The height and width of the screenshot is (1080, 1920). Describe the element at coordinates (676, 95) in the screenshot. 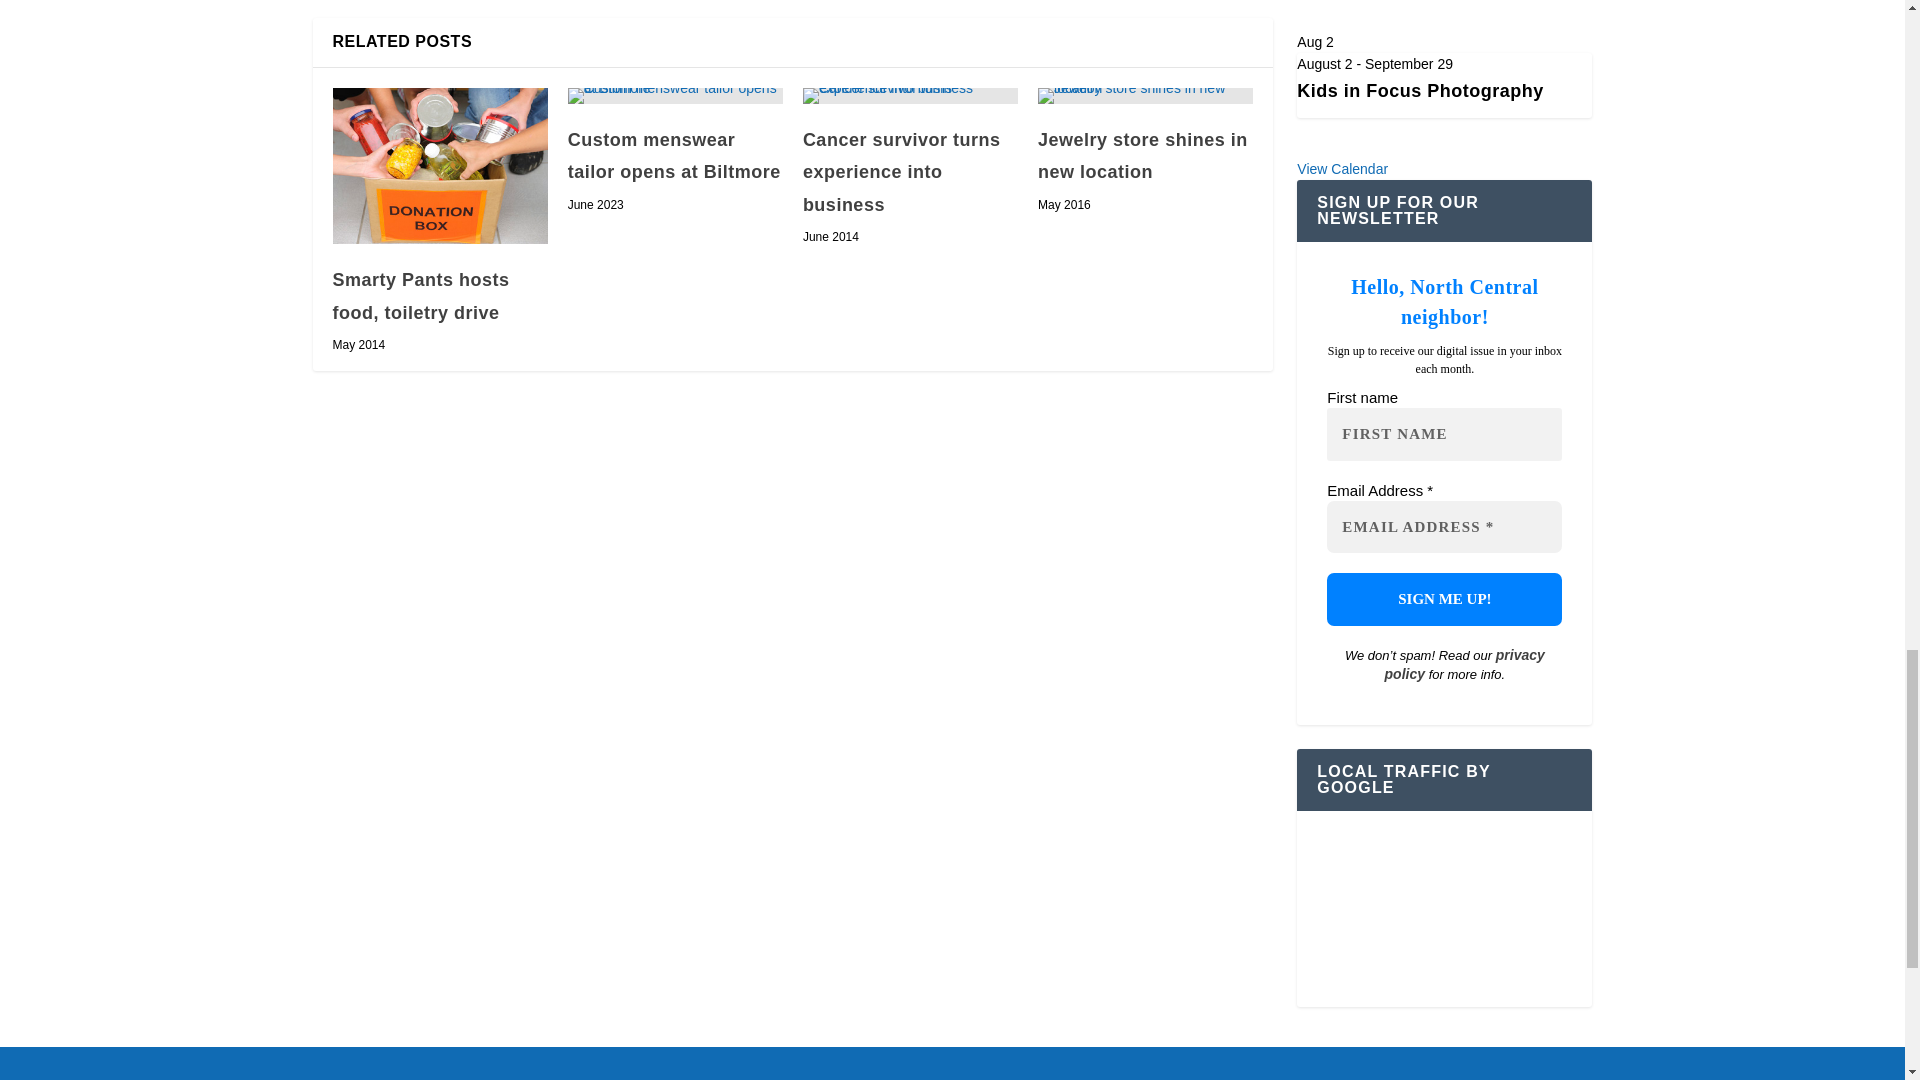

I see `Custom menswear tailor opens at Biltmore` at that location.